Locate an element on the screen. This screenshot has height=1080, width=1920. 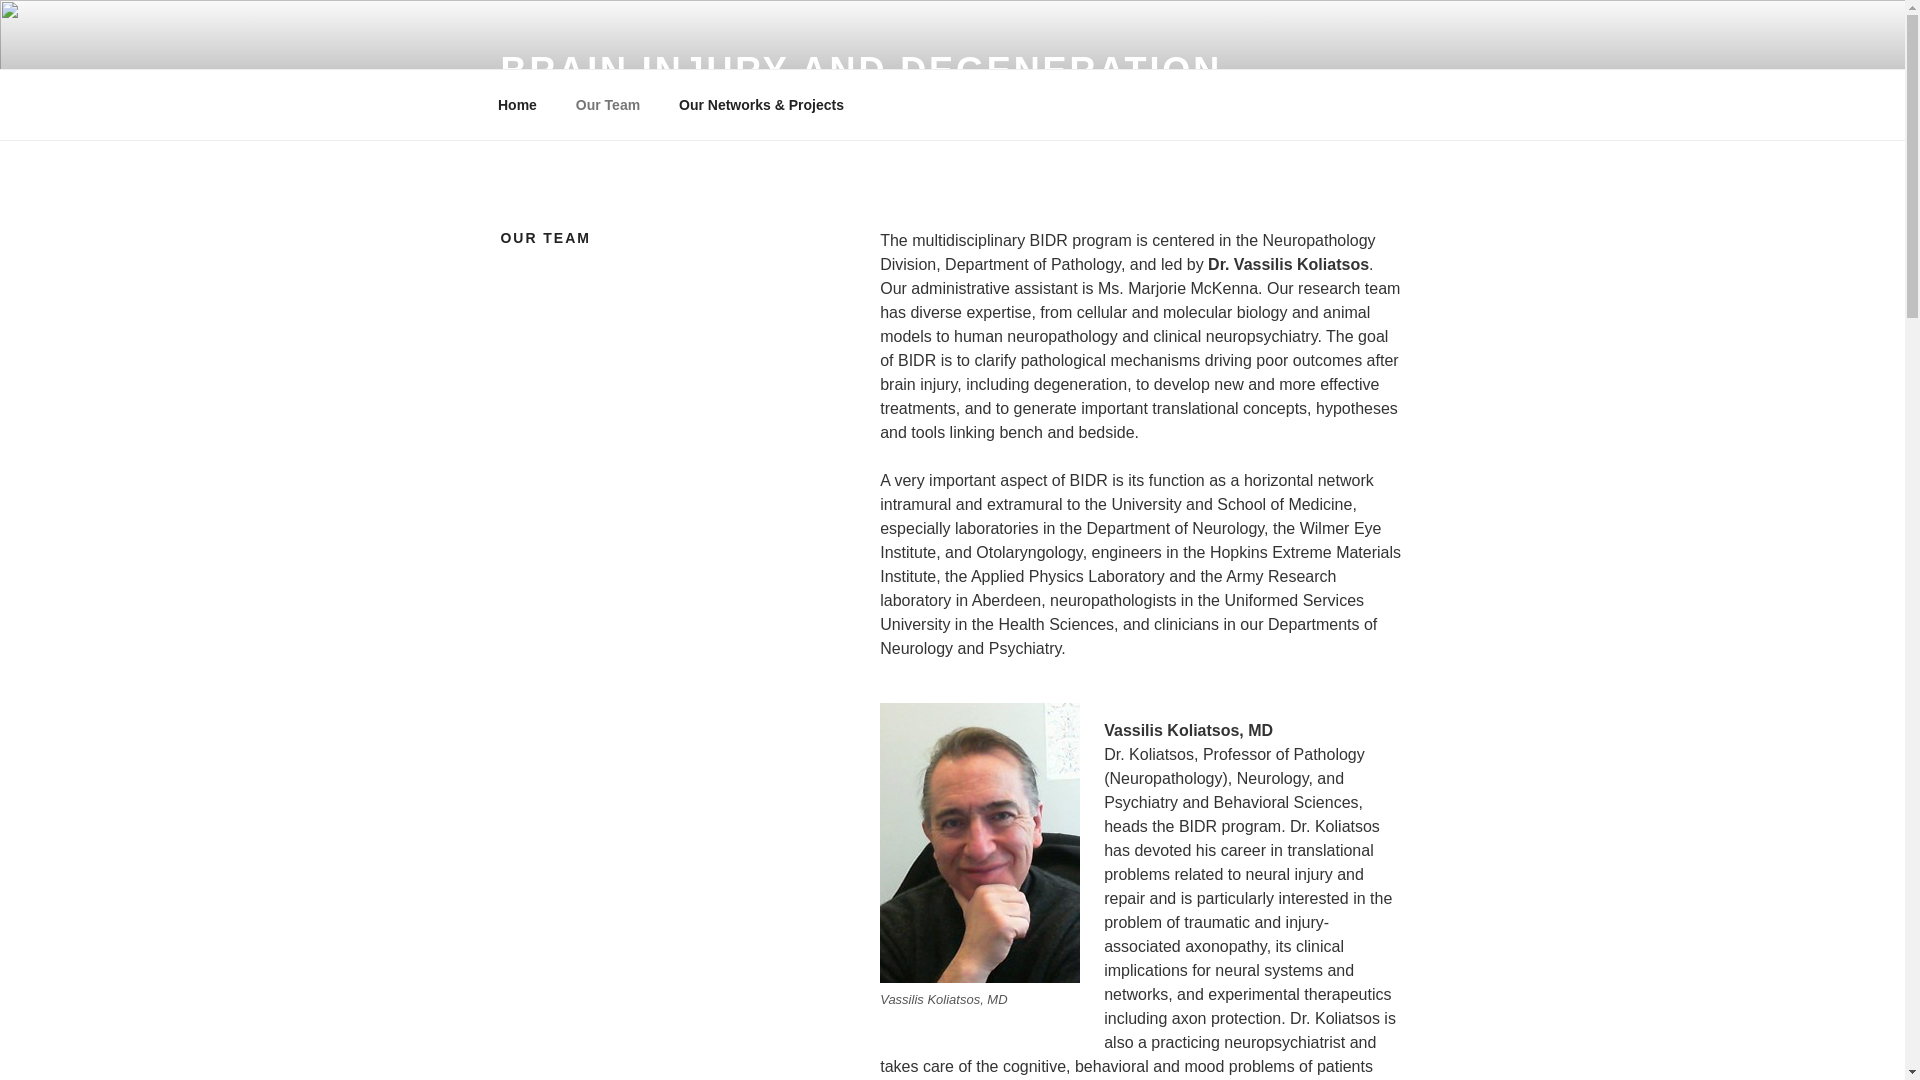
Our Team is located at coordinates (607, 104).